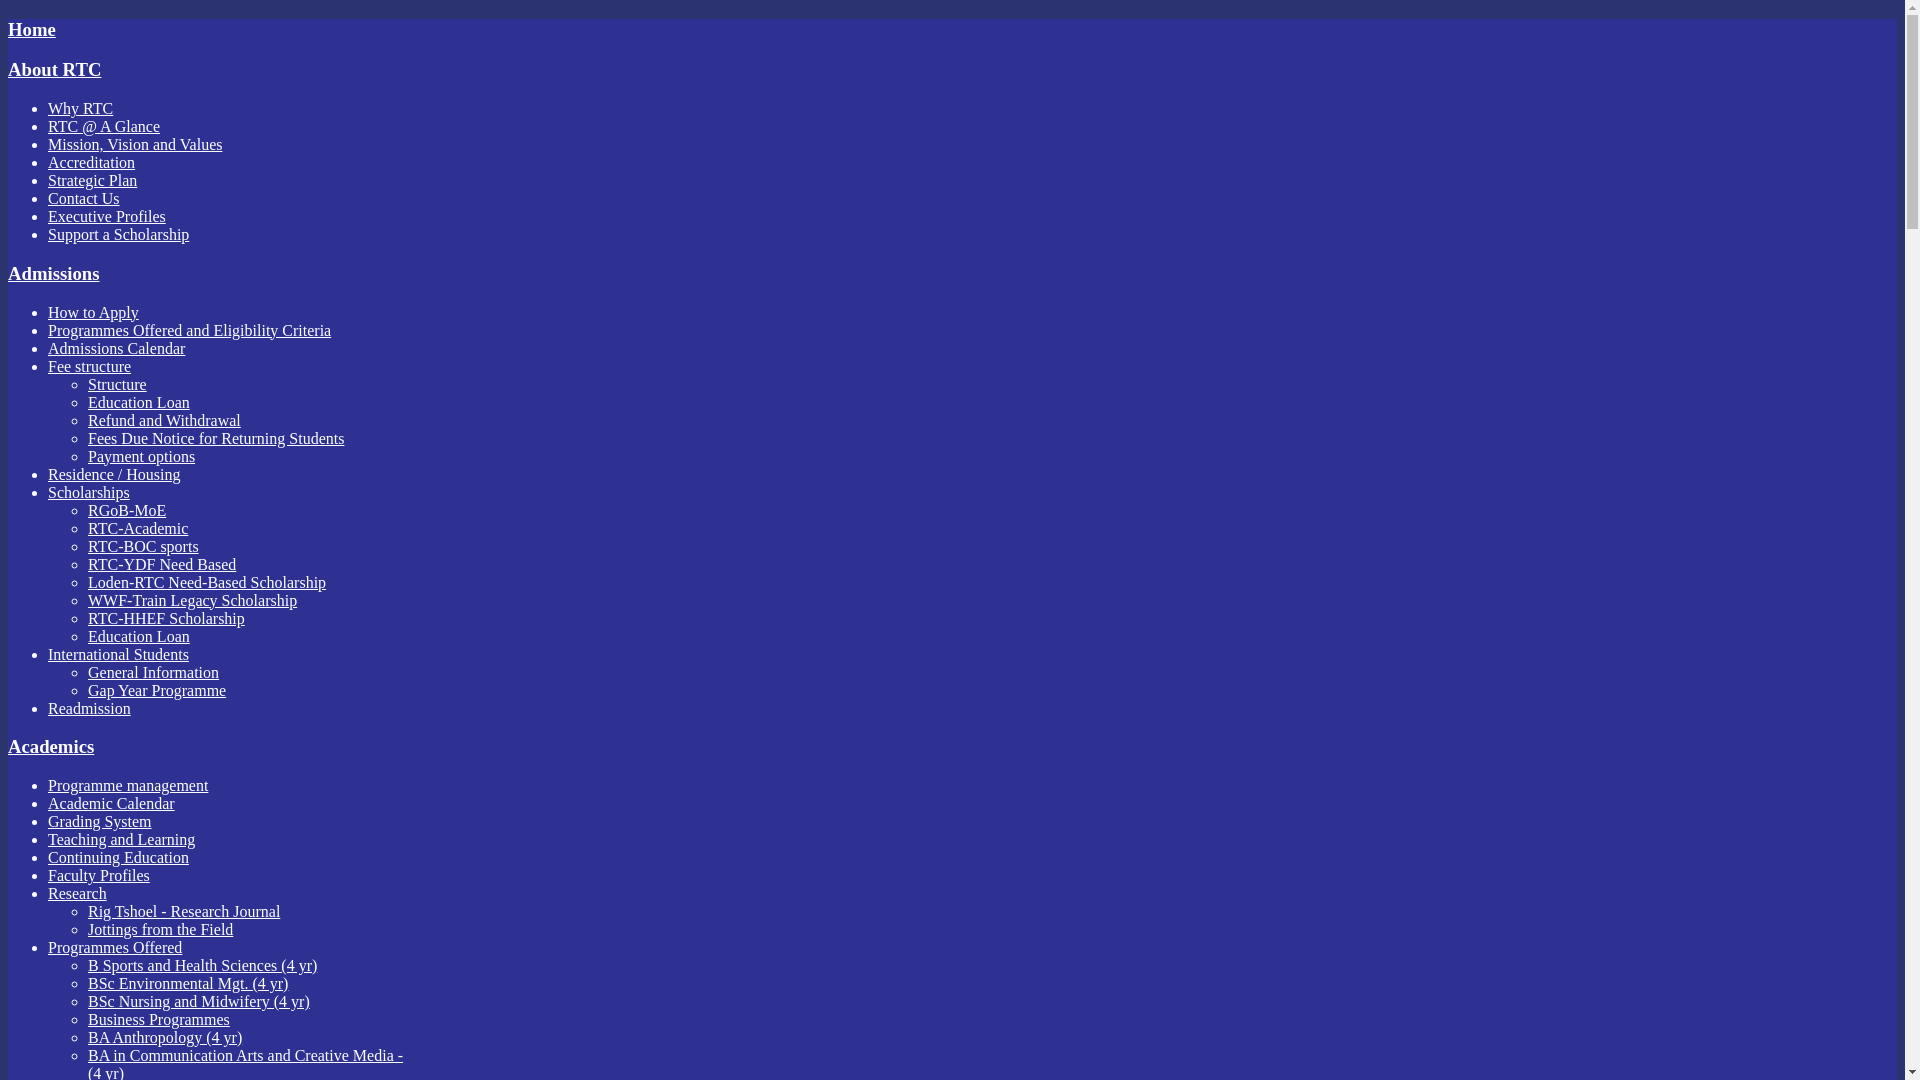 This screenshot has height=1080, width=1920. I want to click on Grading System, so click(100, 822).